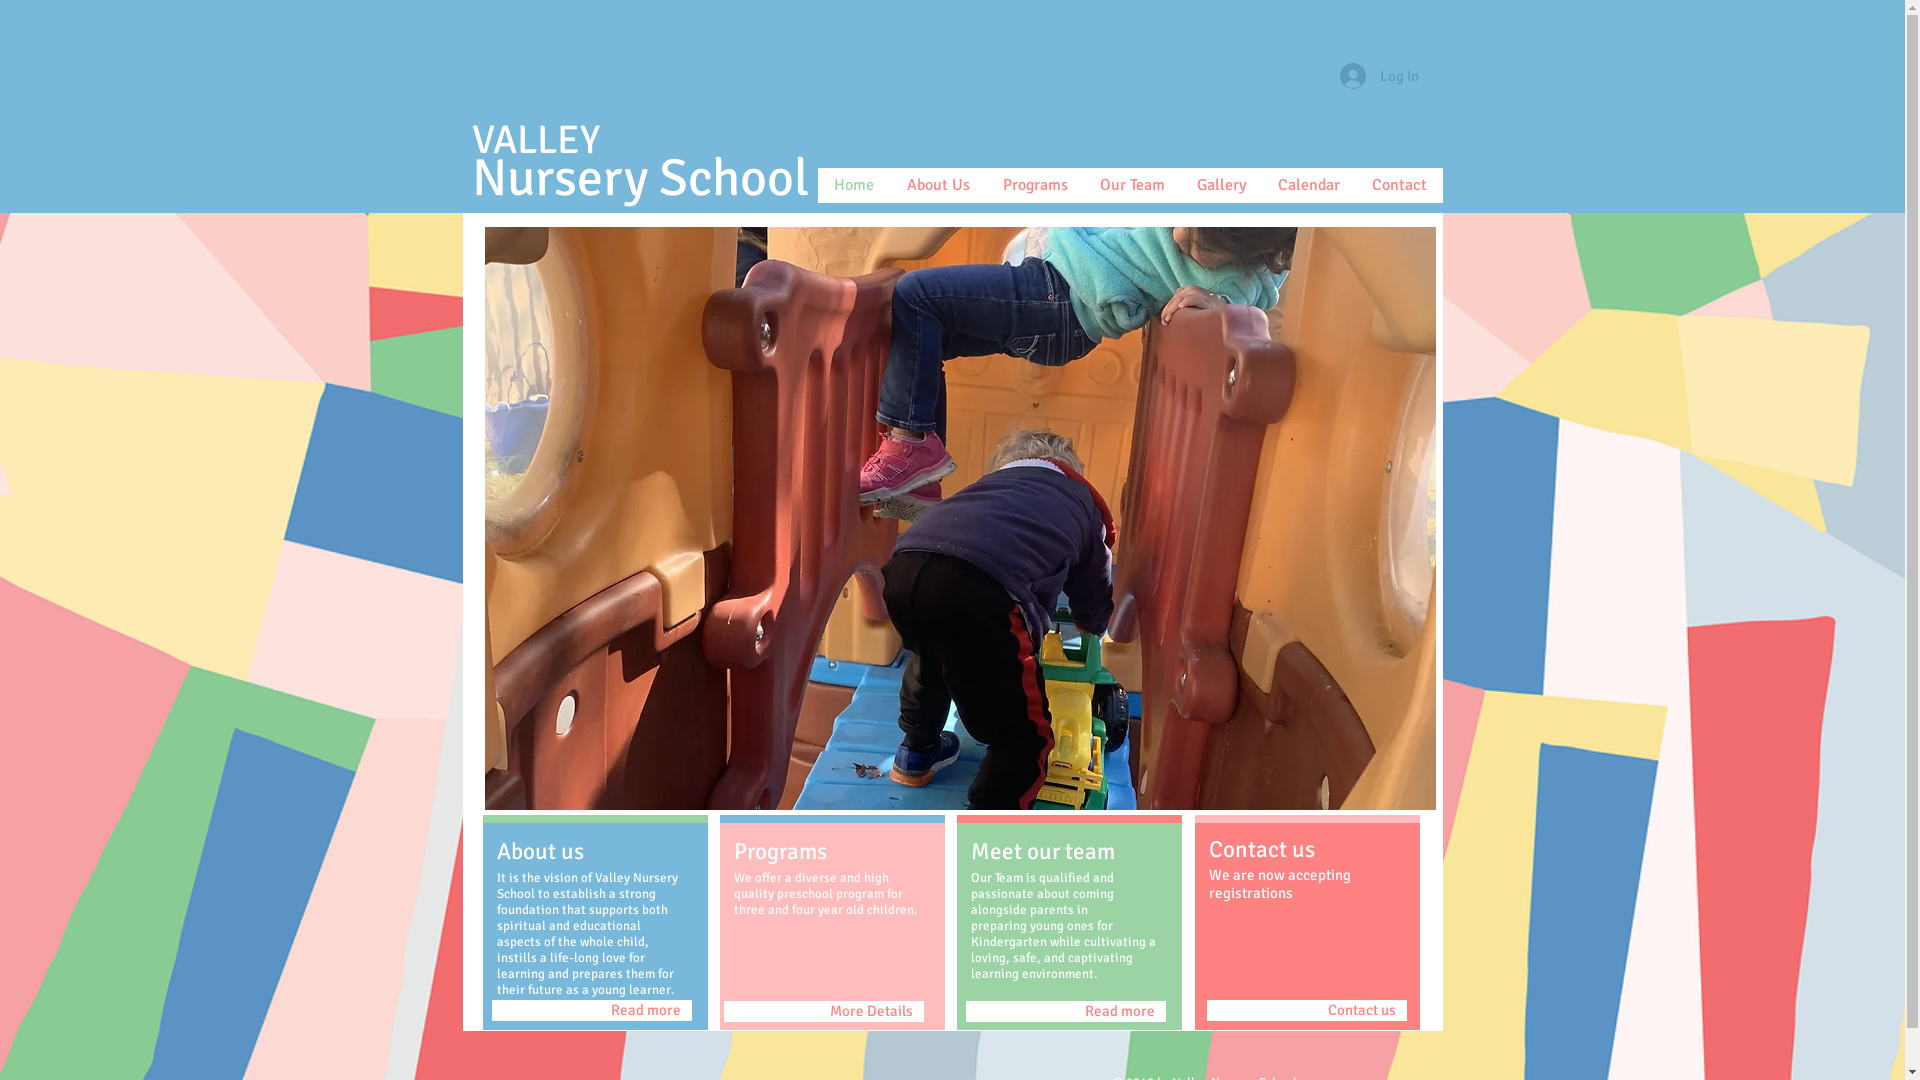  Describe the element at coordinates (1132, 186) in the screenshot. I see `Our Team` at that location.